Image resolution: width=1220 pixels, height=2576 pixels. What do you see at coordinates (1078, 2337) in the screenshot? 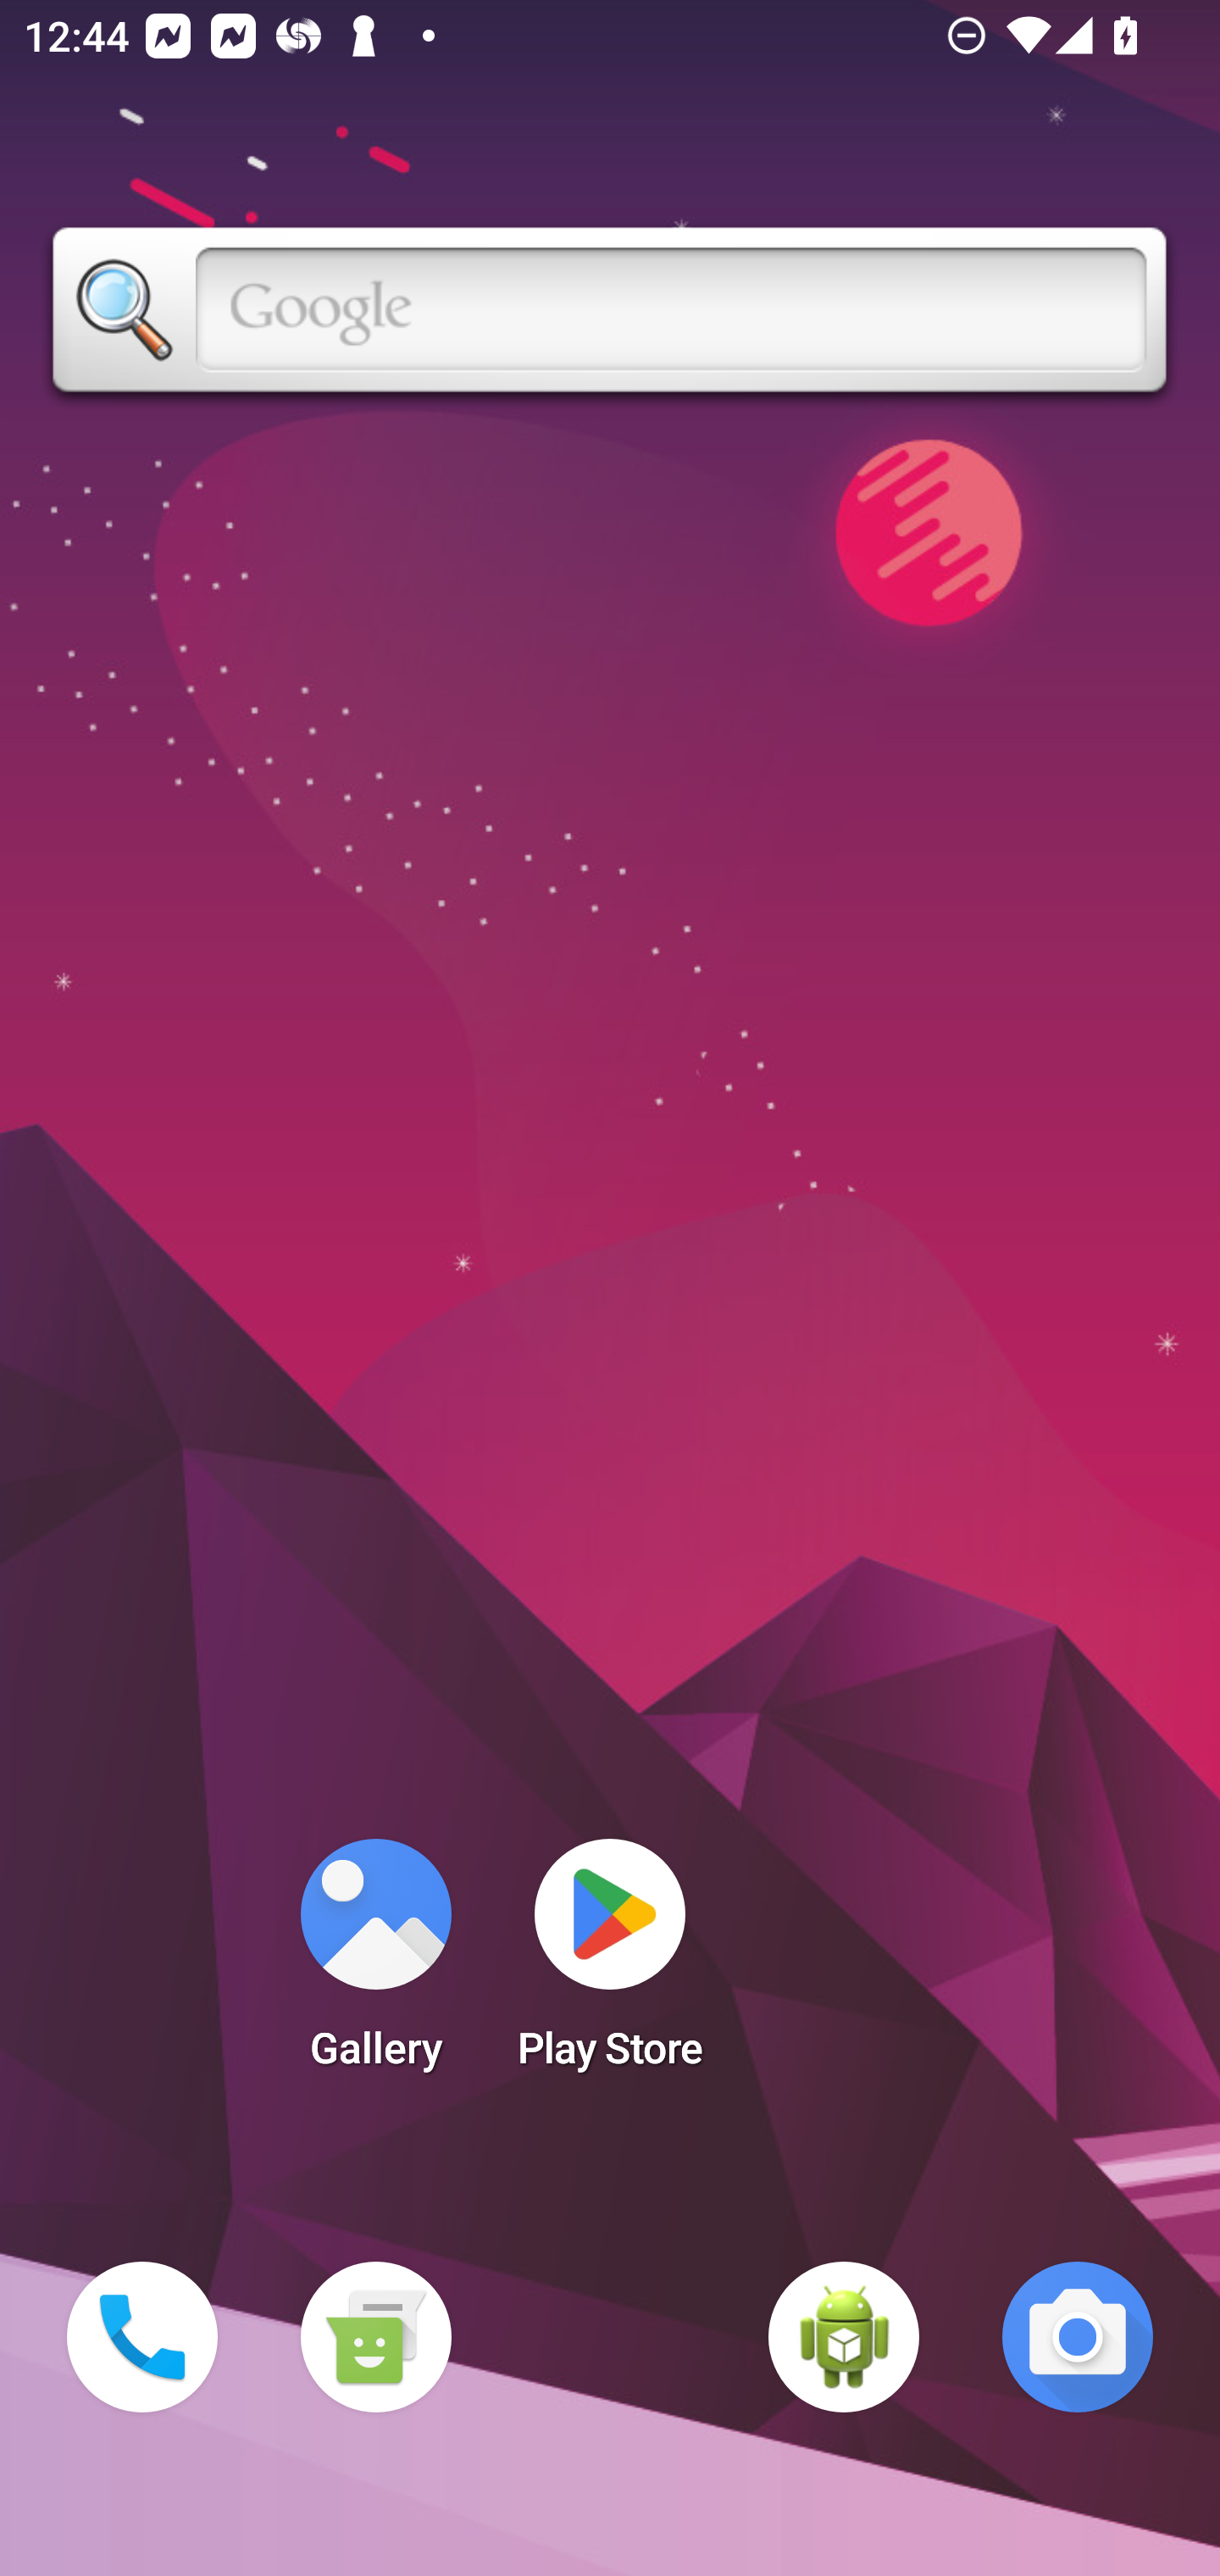
I see `Camera` at bounding box center [1078, 2337].